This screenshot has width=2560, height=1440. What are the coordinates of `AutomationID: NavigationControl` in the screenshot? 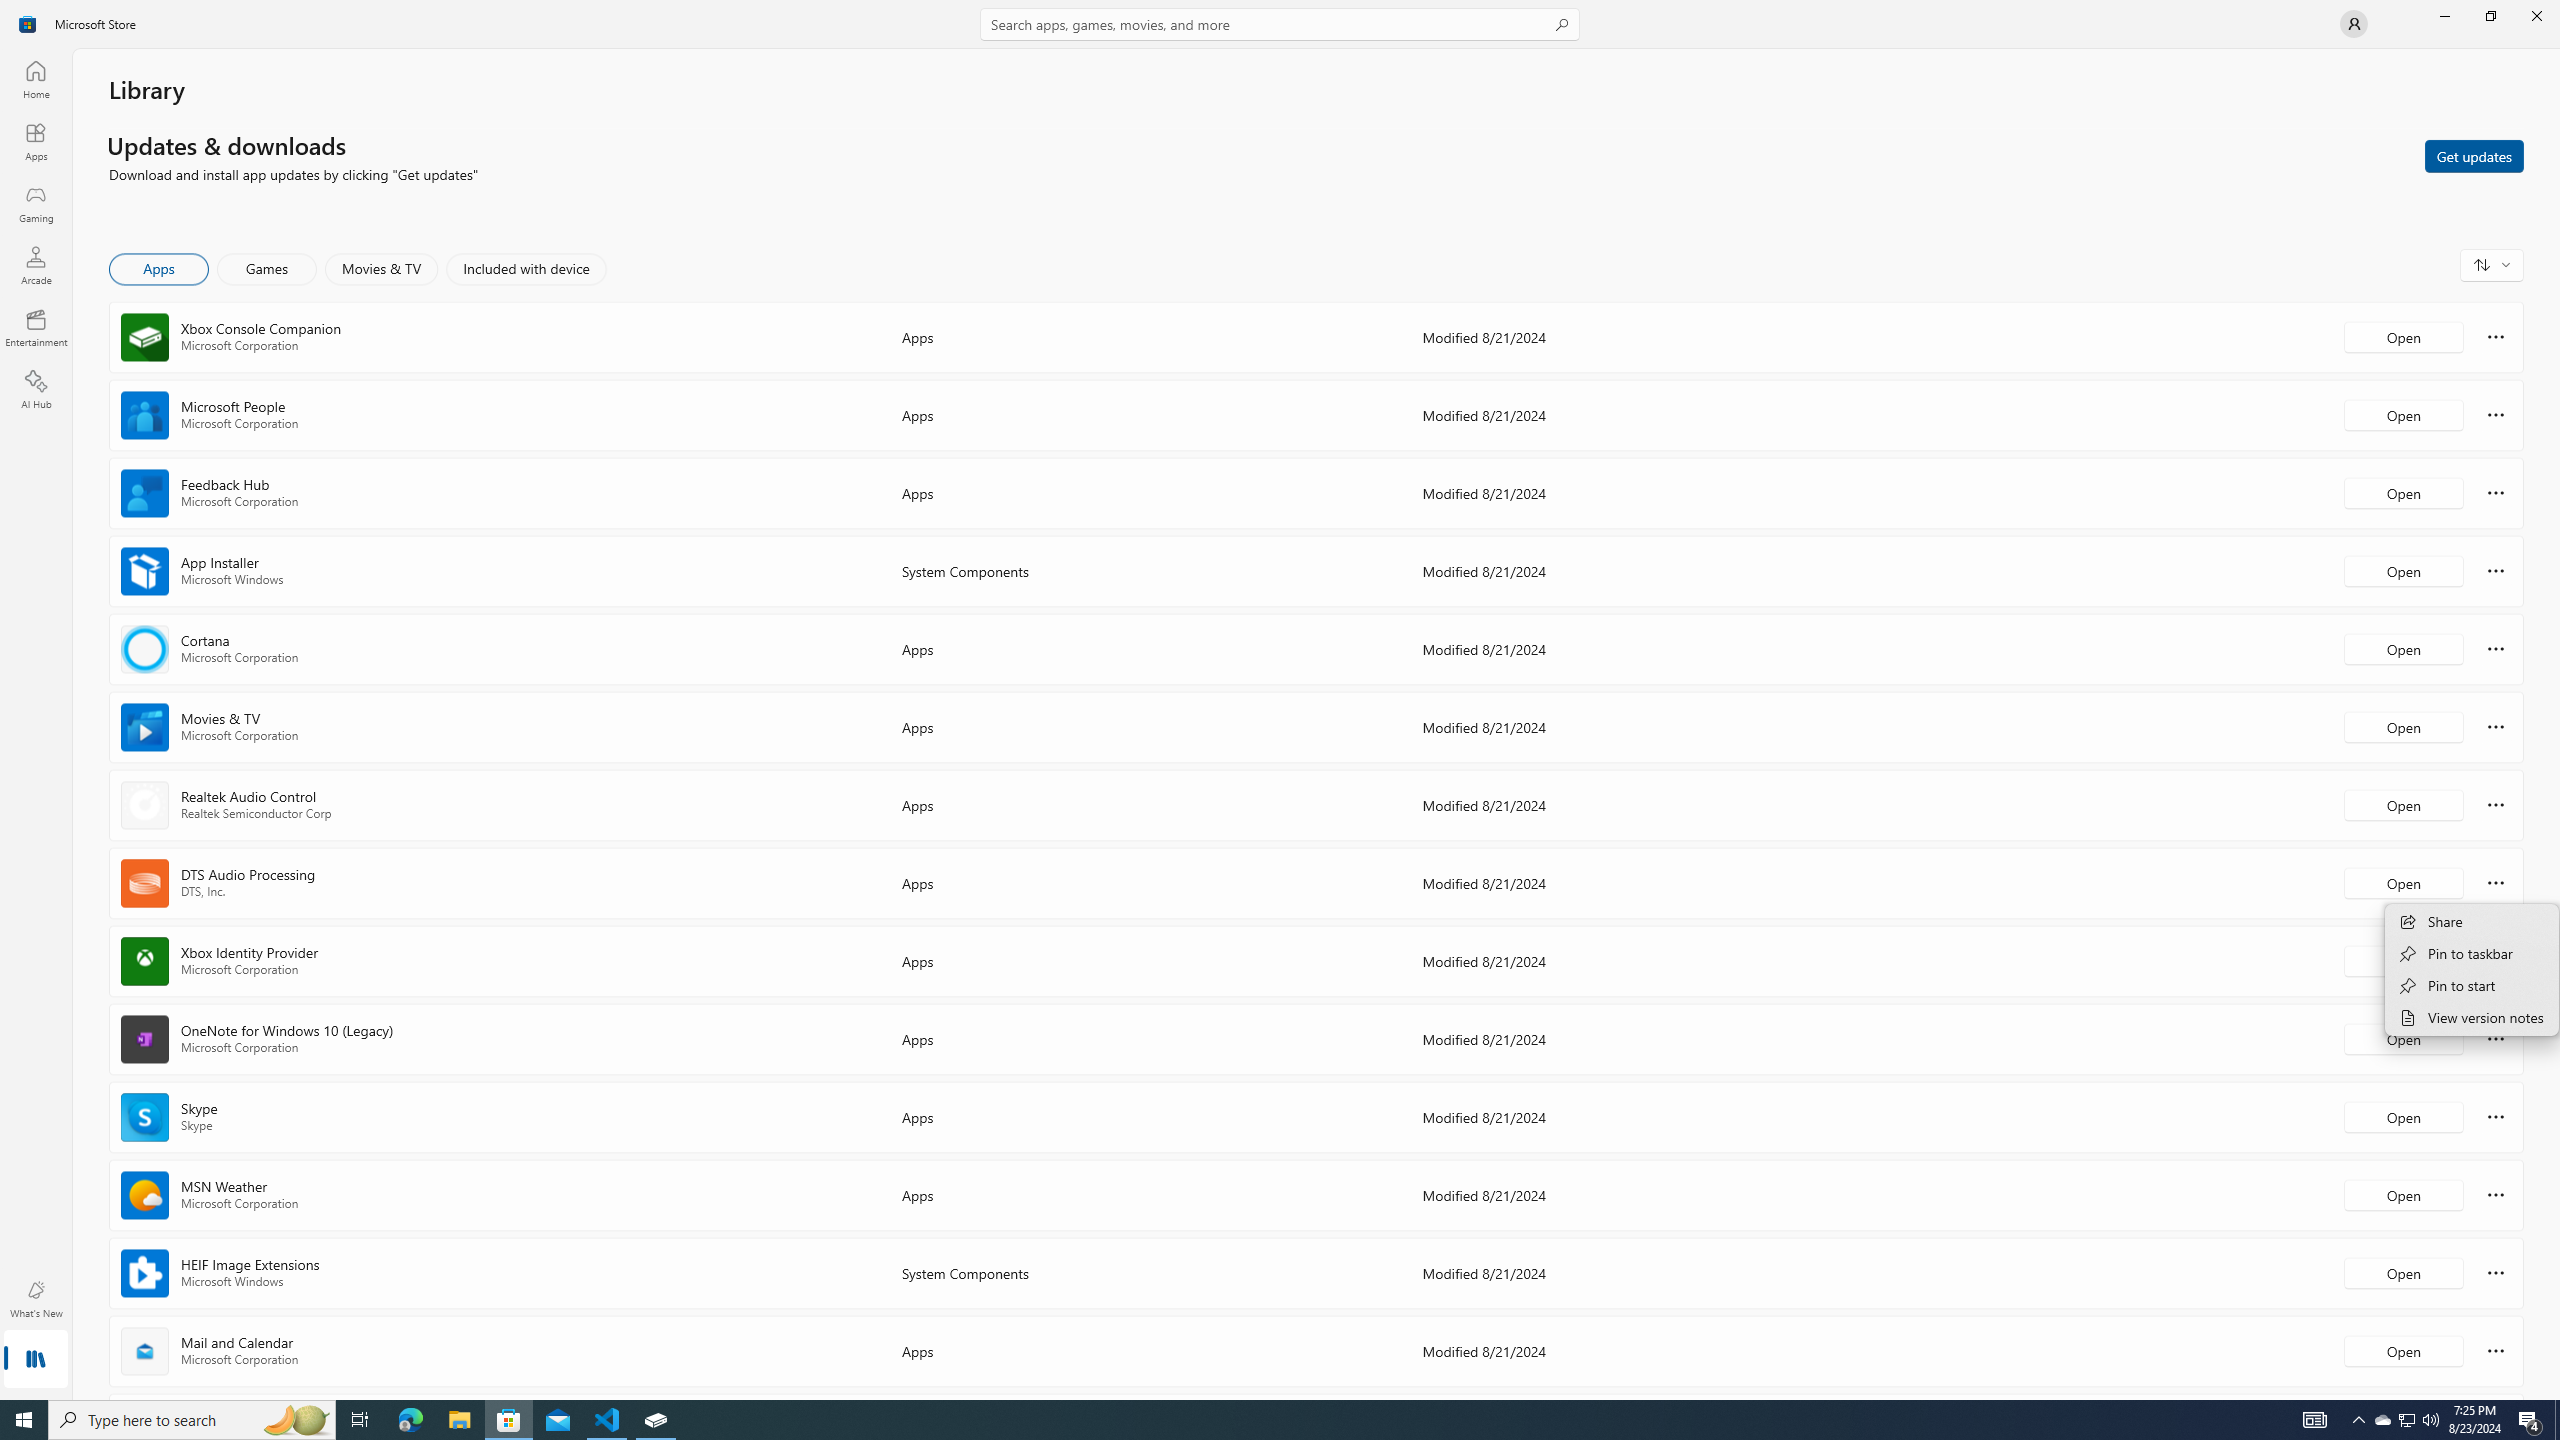 It's located at (1280, 700).